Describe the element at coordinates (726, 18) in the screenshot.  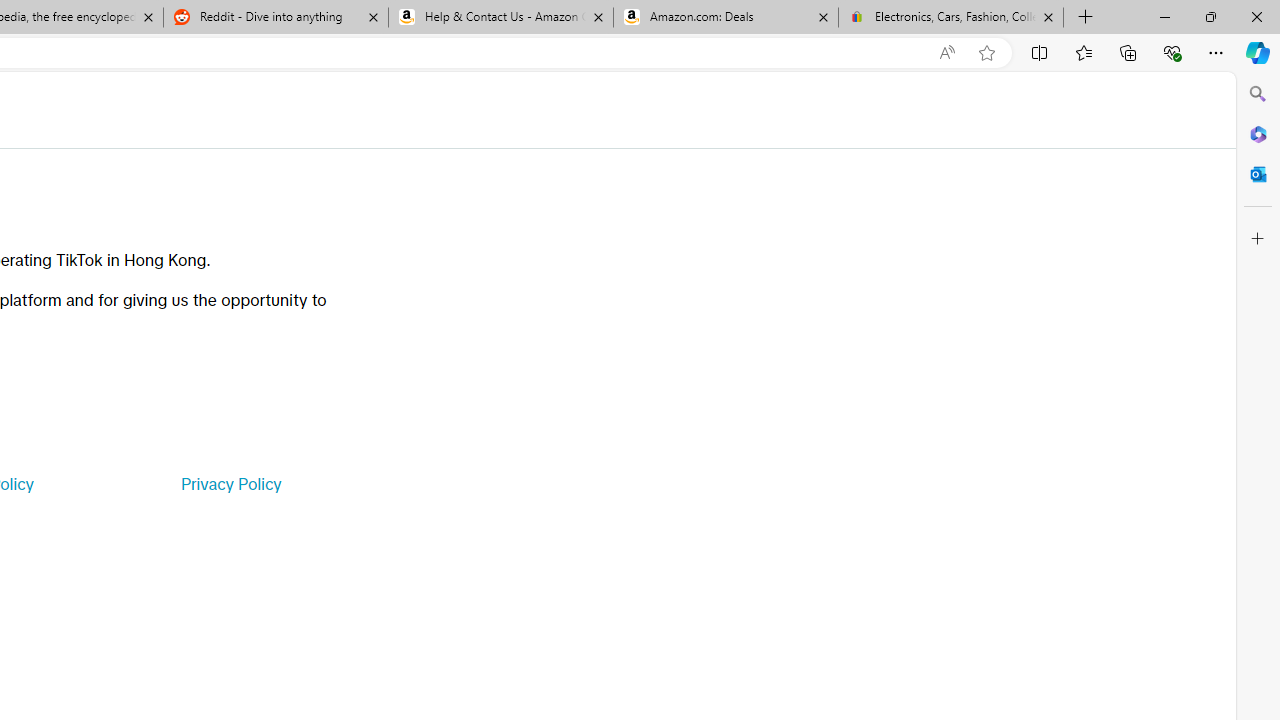
I see `Amazon.com: Deals` at that location.